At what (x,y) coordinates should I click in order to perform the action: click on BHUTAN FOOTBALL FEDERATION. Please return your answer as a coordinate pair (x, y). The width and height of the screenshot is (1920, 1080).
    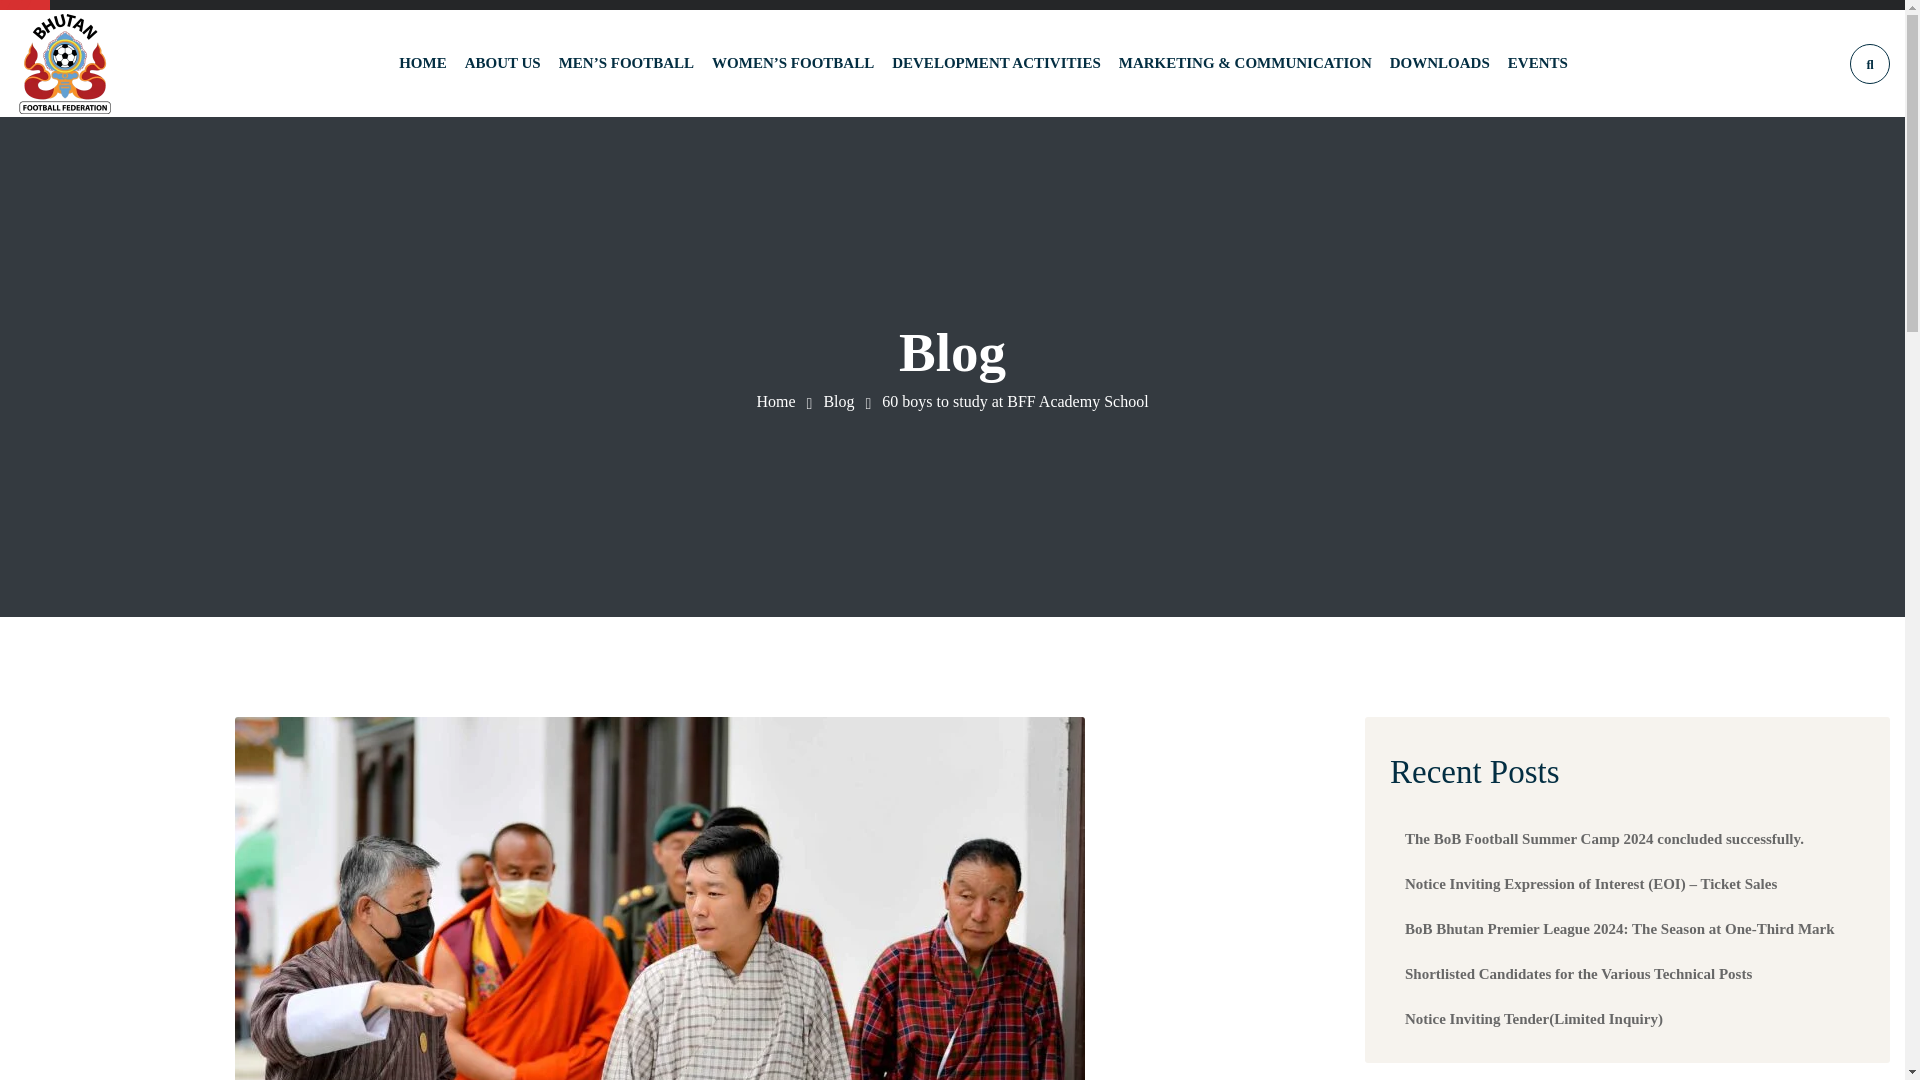
    Looking at the image, I should click on (775, 402).